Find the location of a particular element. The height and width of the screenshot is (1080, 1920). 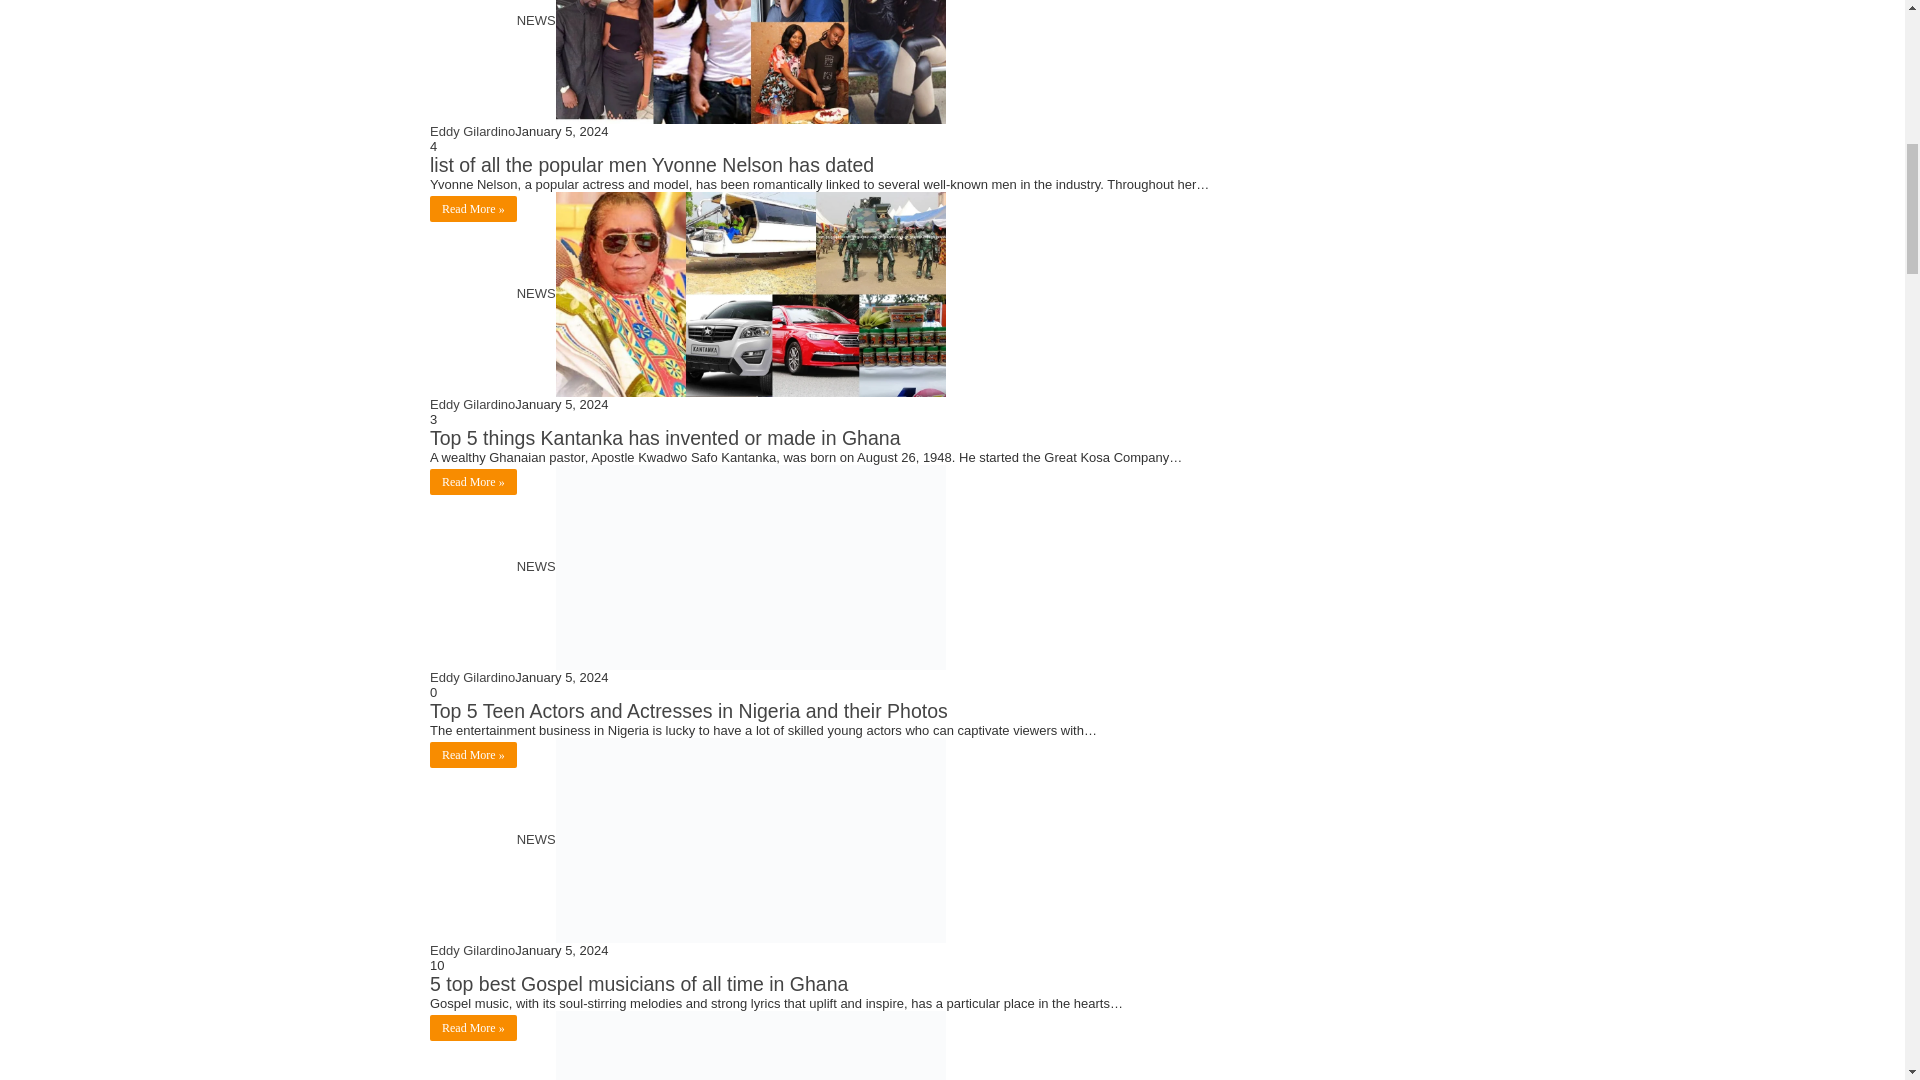

Eddy Gilardino is located at coordinates (472, 404).